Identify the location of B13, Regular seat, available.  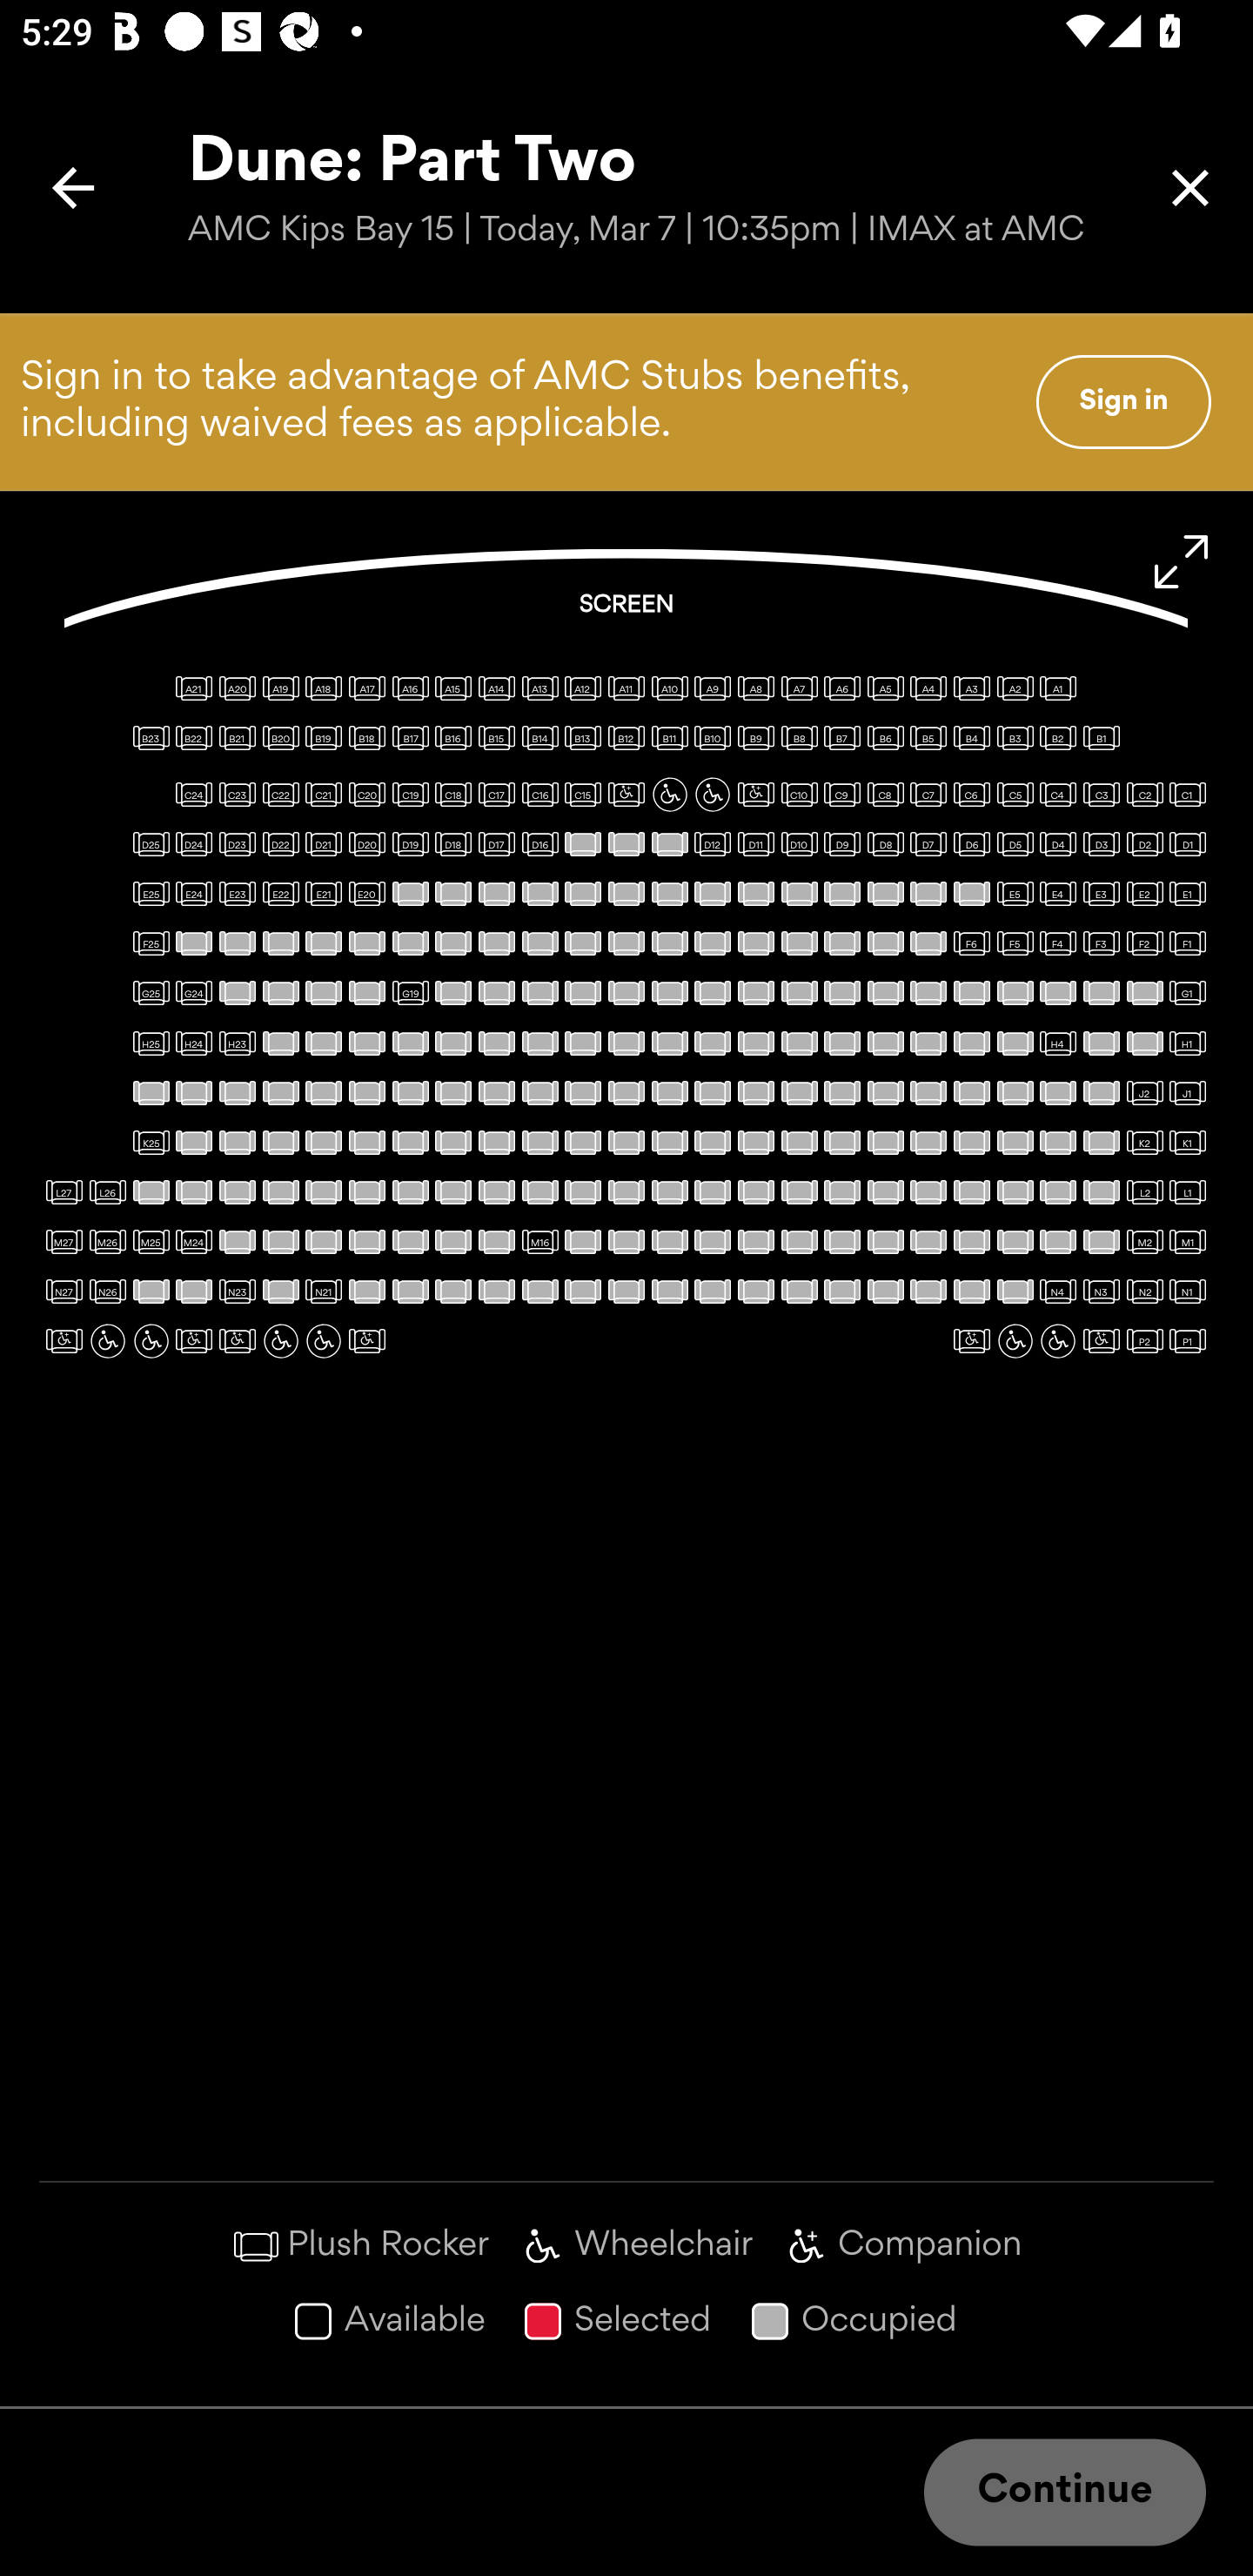
(583, 738).